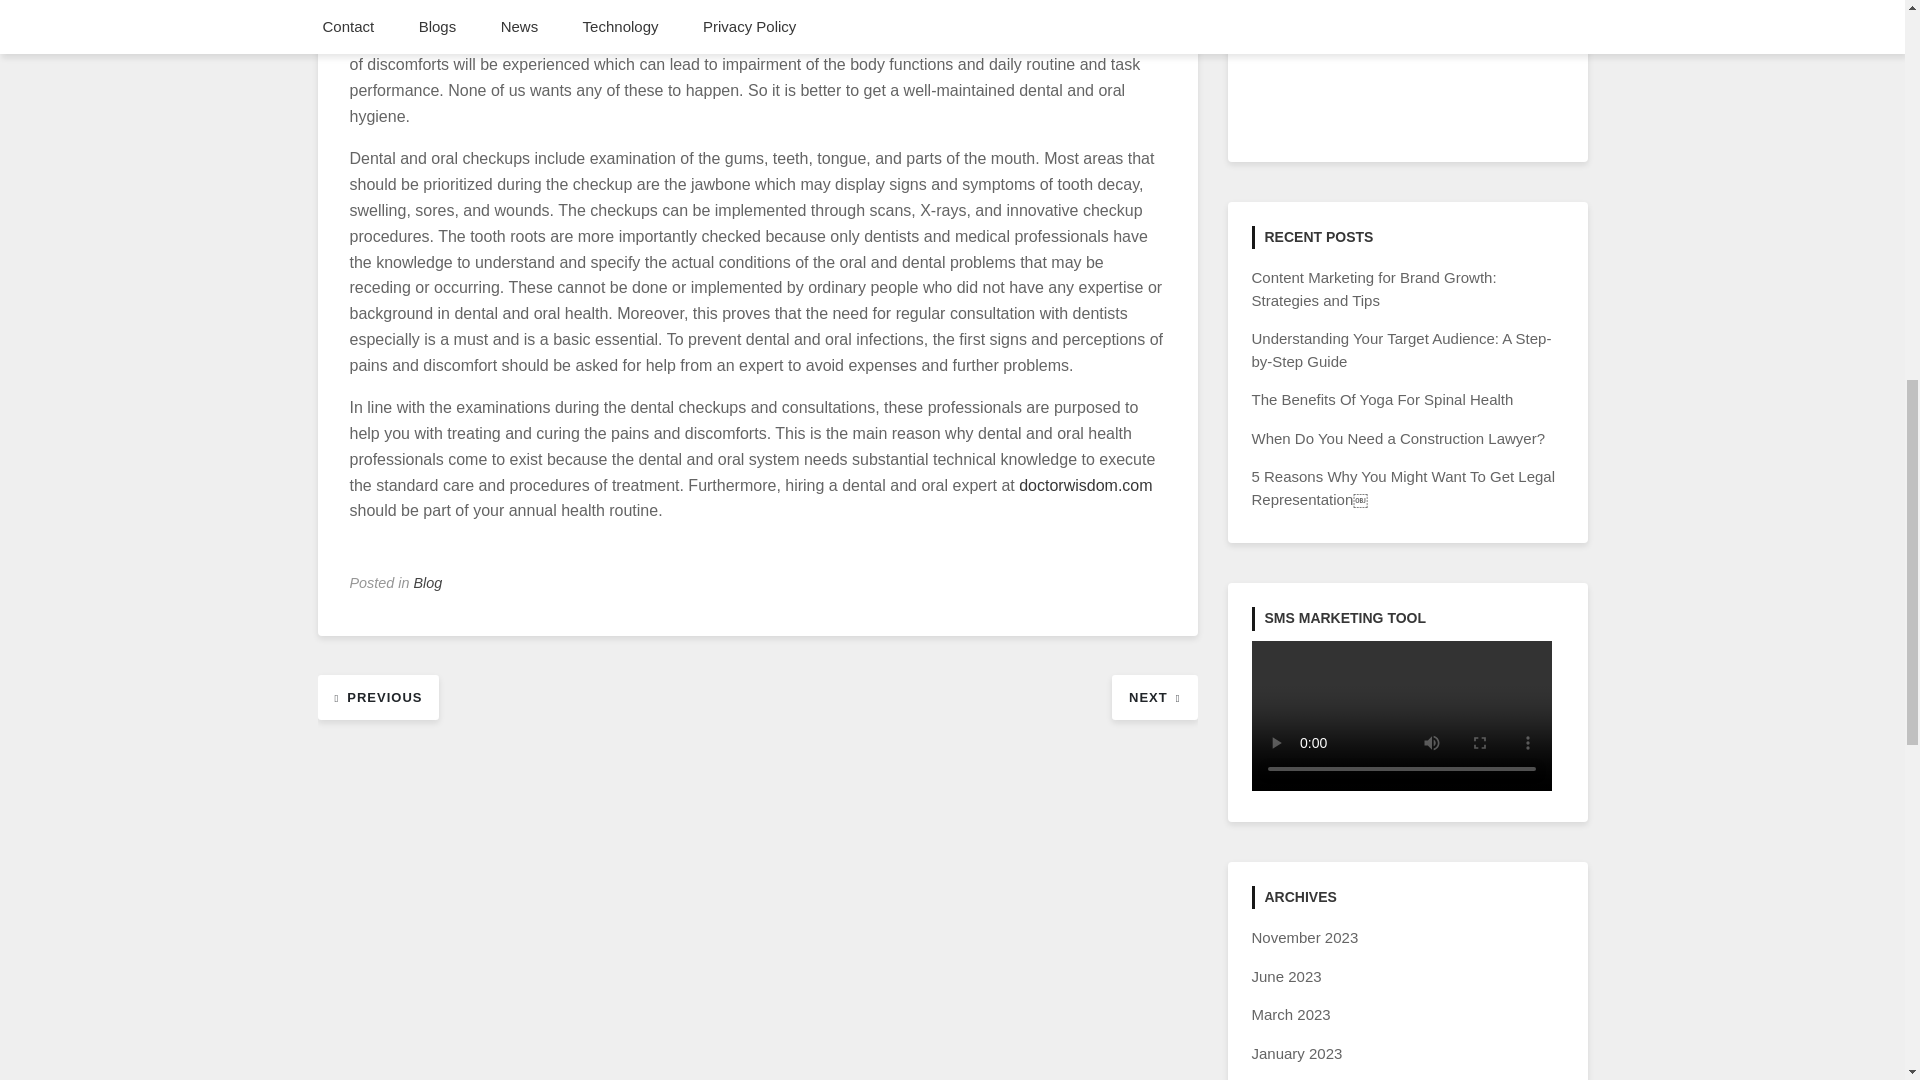 The height and width of the screenshot is (1080, 1920). Describe the element at coordinates (378, 696) in the screenshot. I see `PREVIOUS` at that location.